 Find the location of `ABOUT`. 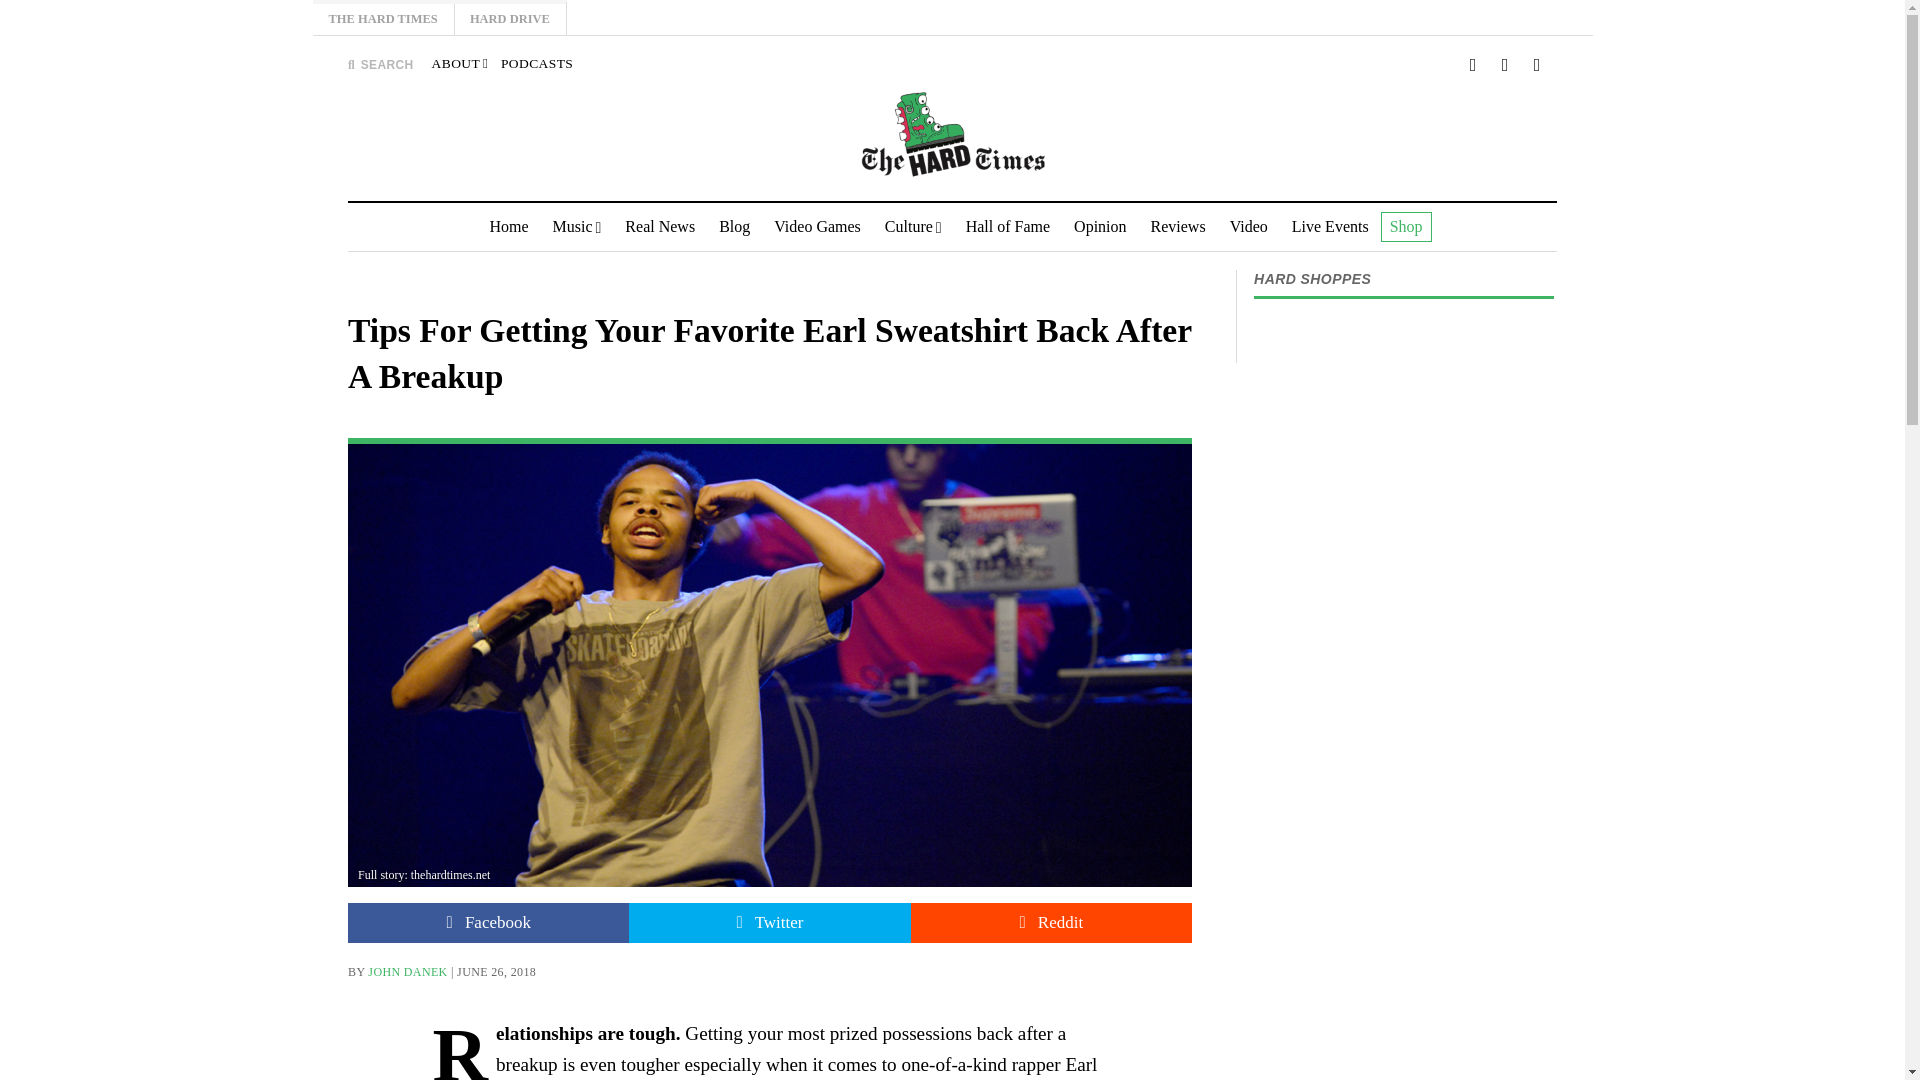

ABOUT is located at coordinates (460, 64).